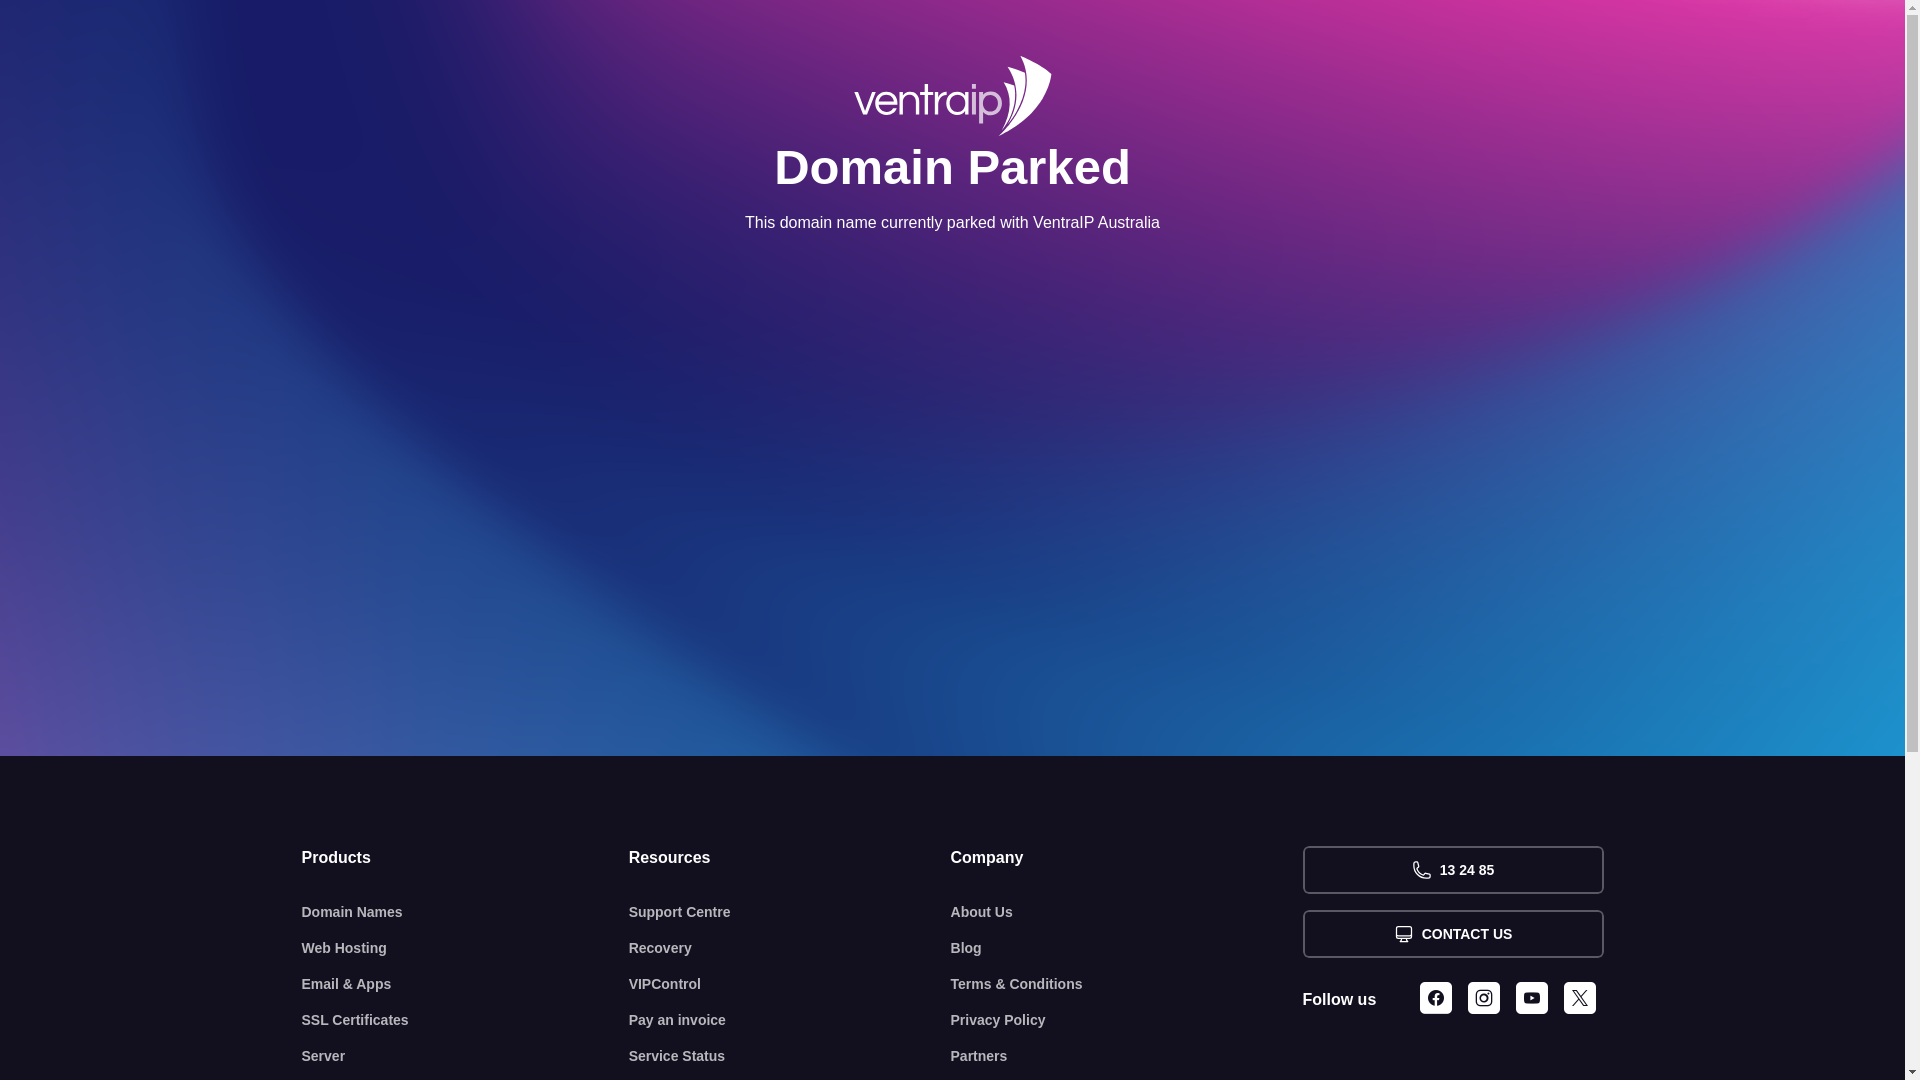 This screenshot has width=1920, height=1080. What do you see at coordinates (790, 1056) in the screenshot?
I see `Service Status` at bounding box center [790, 1056].